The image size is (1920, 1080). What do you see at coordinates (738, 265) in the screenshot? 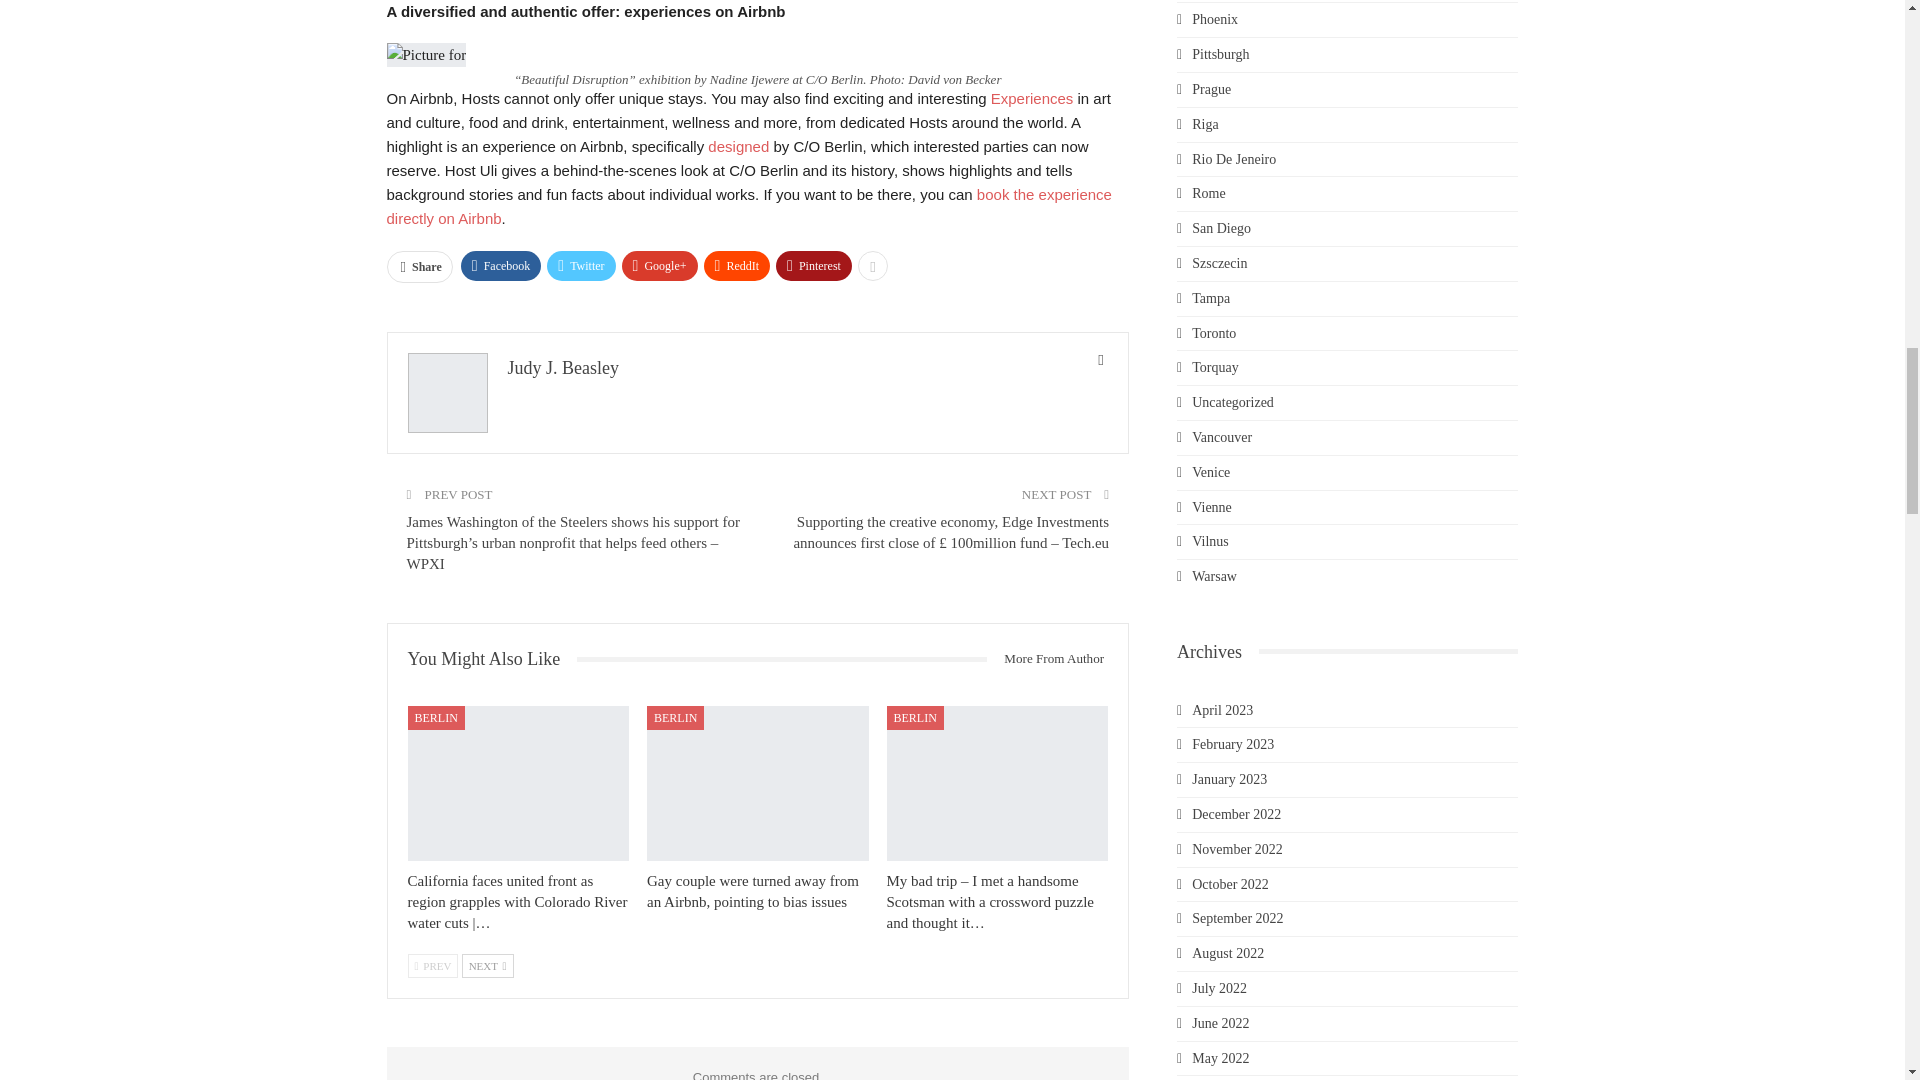
I see `ReddIt` at bounding box center [738, 265].